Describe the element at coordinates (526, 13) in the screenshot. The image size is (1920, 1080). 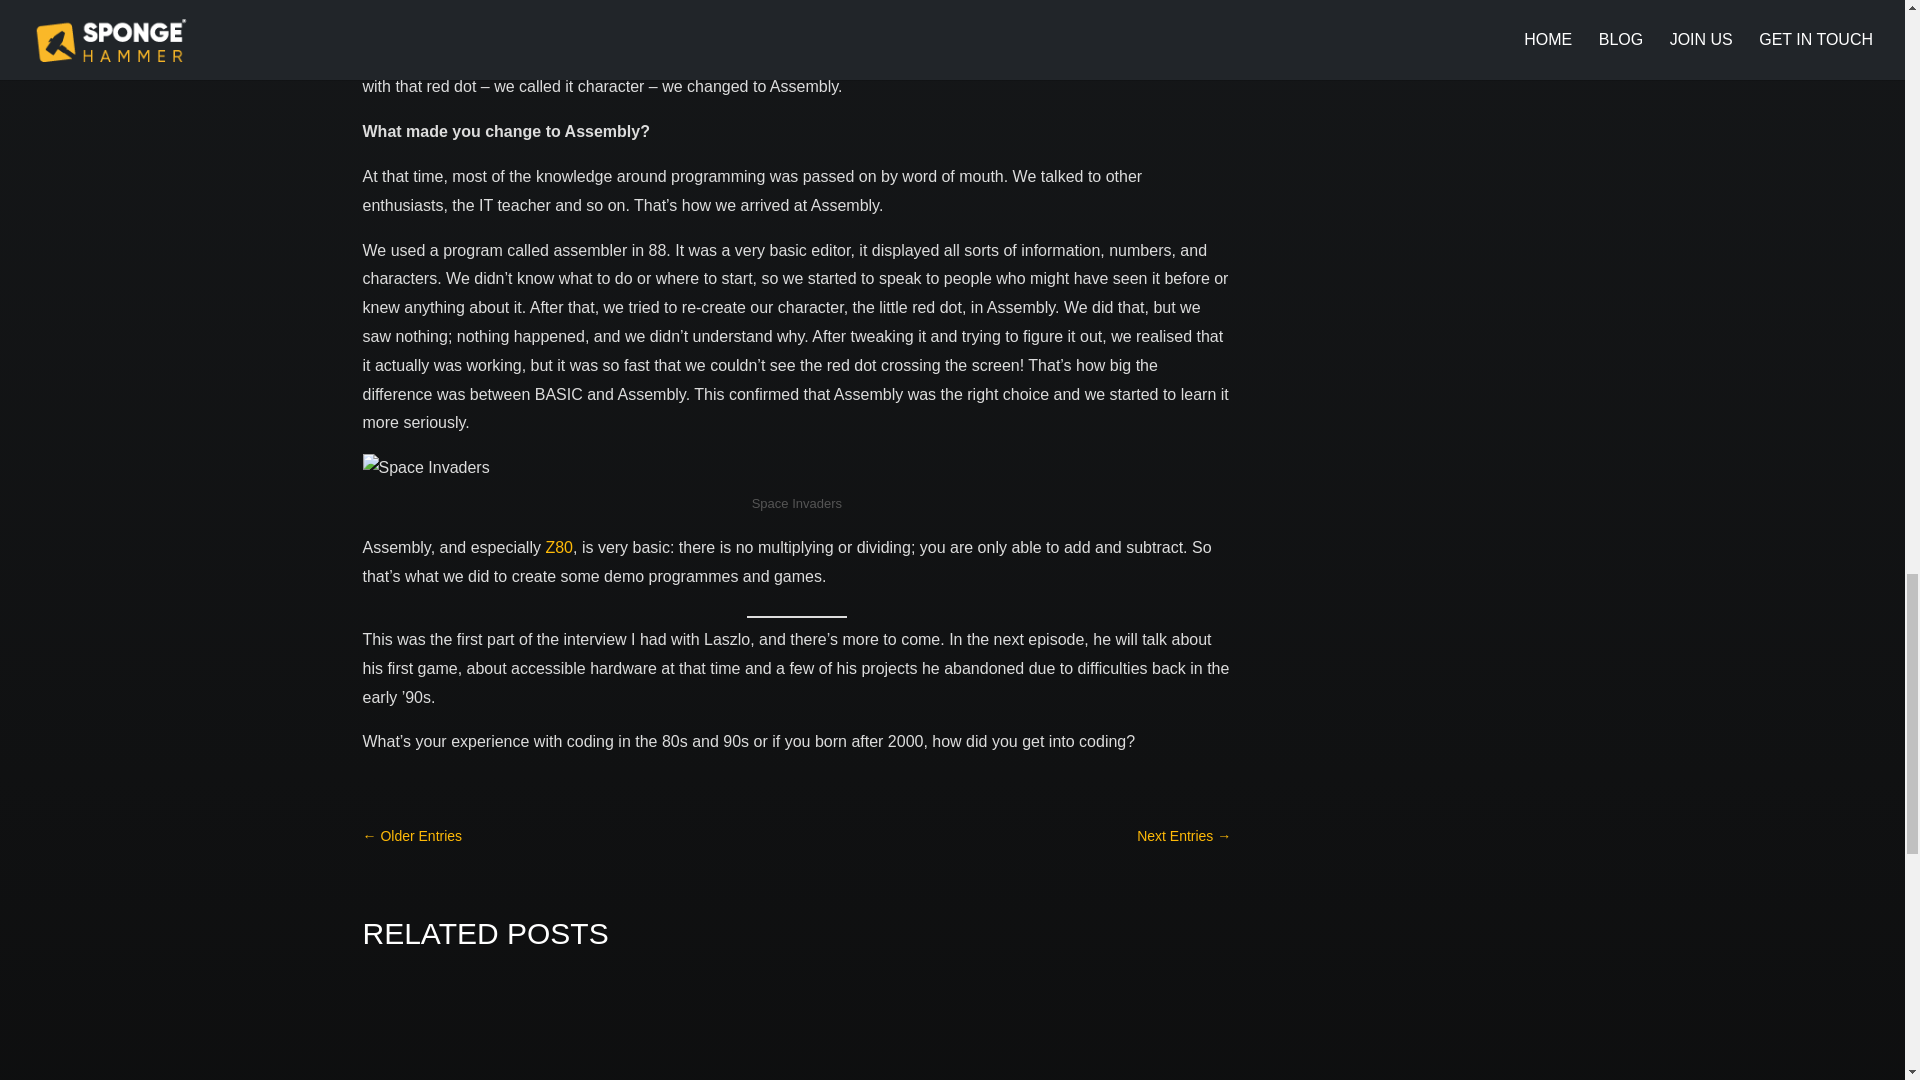
I see `Hello World!` at that location.